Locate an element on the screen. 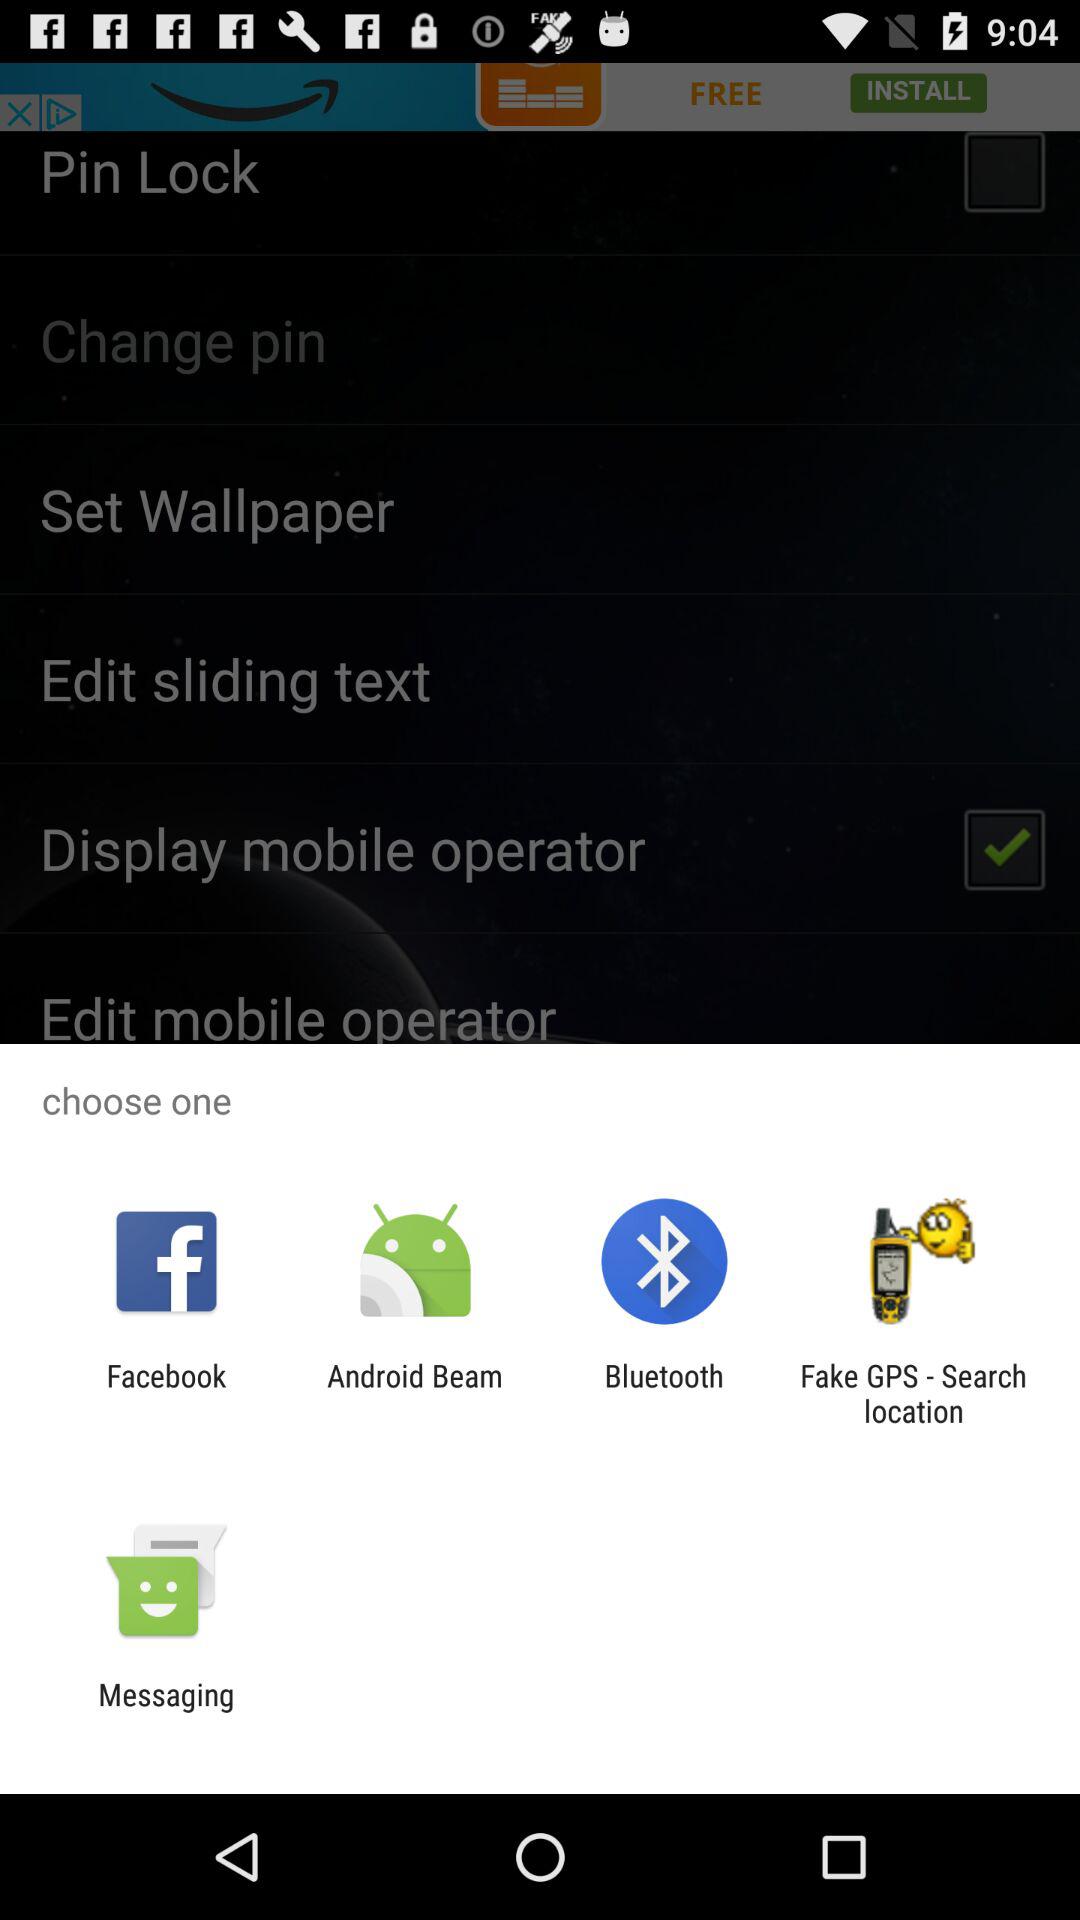 The image size is (1080, 1920). click item to the left of fake gps search app is located at coordinates (664, 1393).